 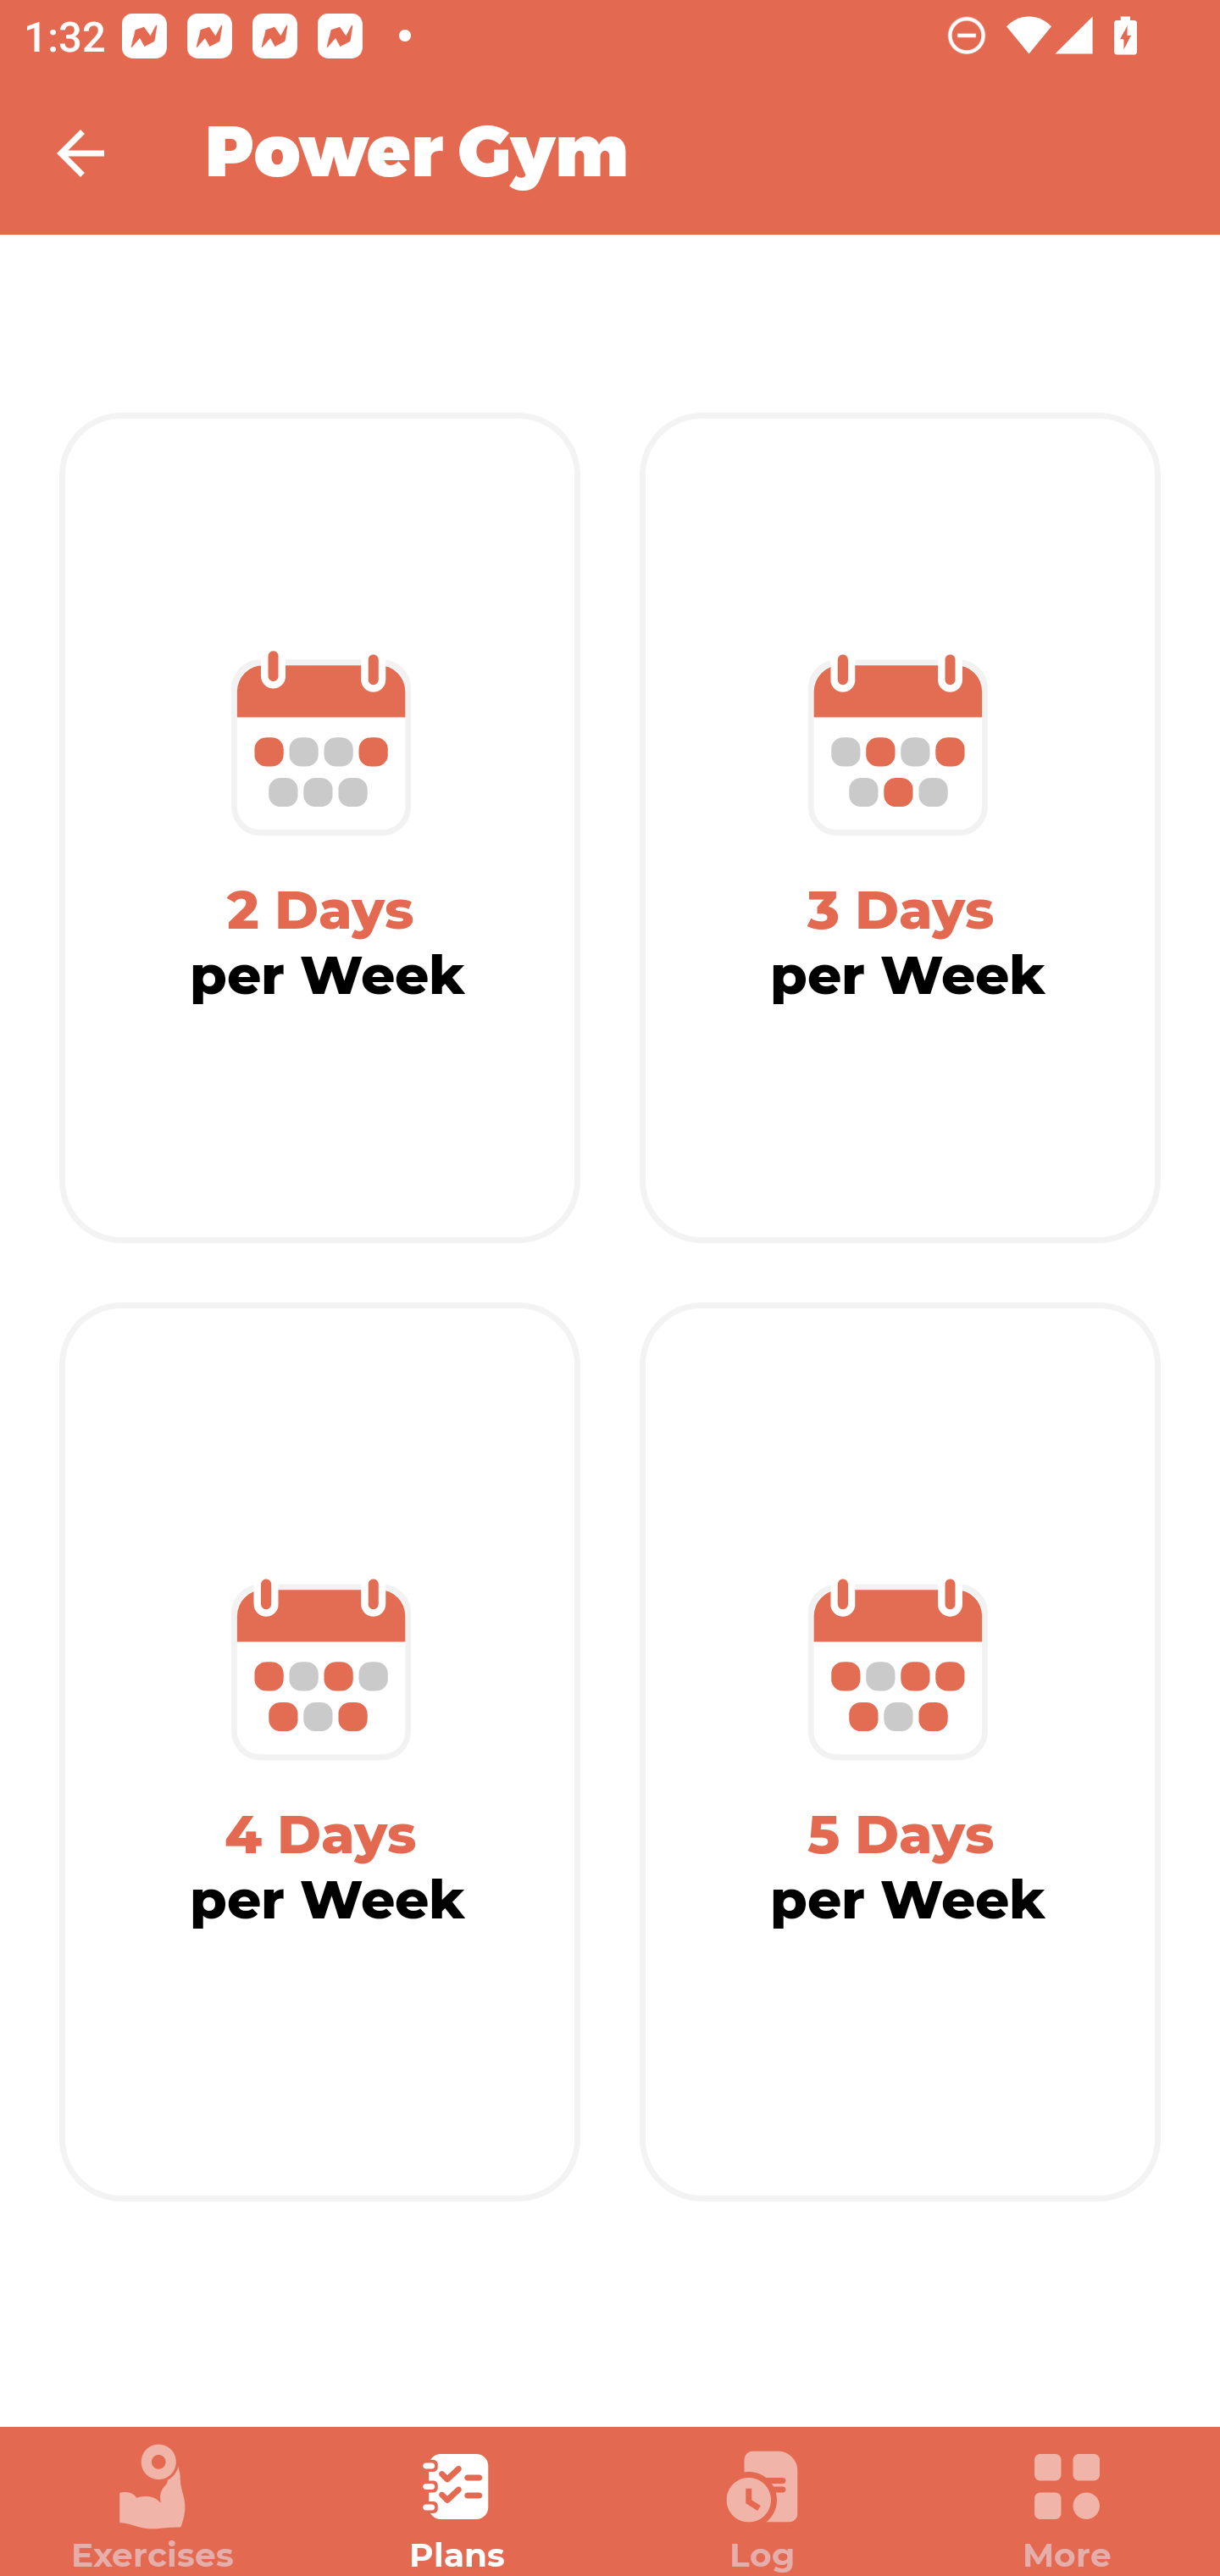 I want to click on More, so click(x=1067, y=2508).